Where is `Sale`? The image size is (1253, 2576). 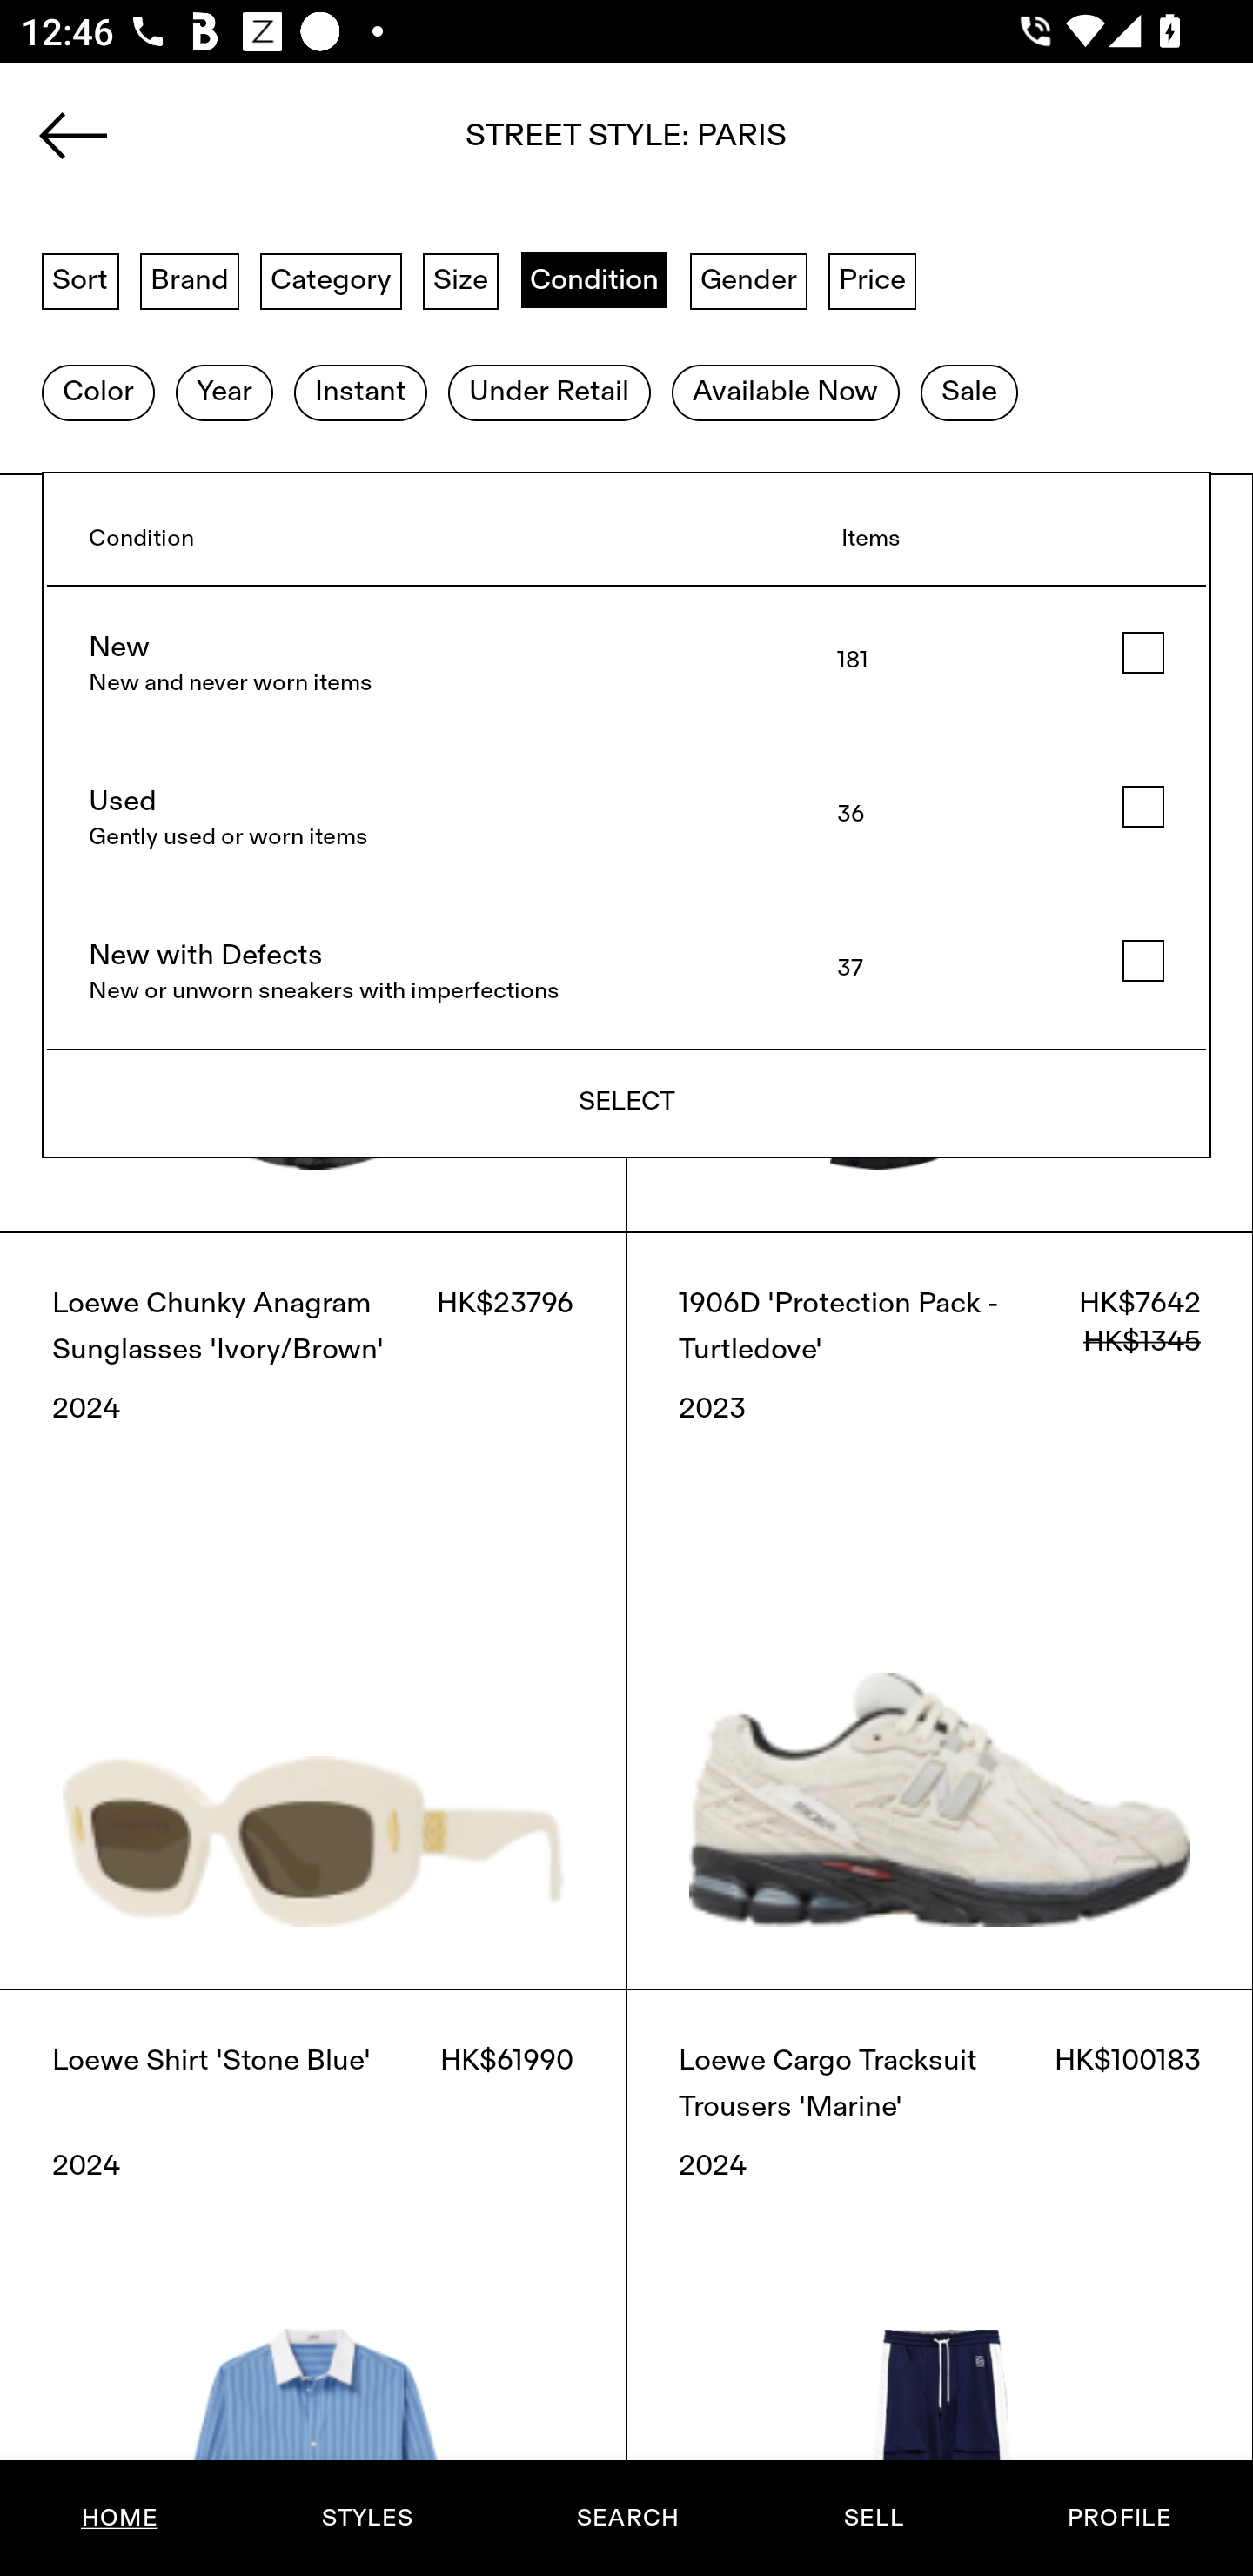
Sale is located at coordinates (969, 392).